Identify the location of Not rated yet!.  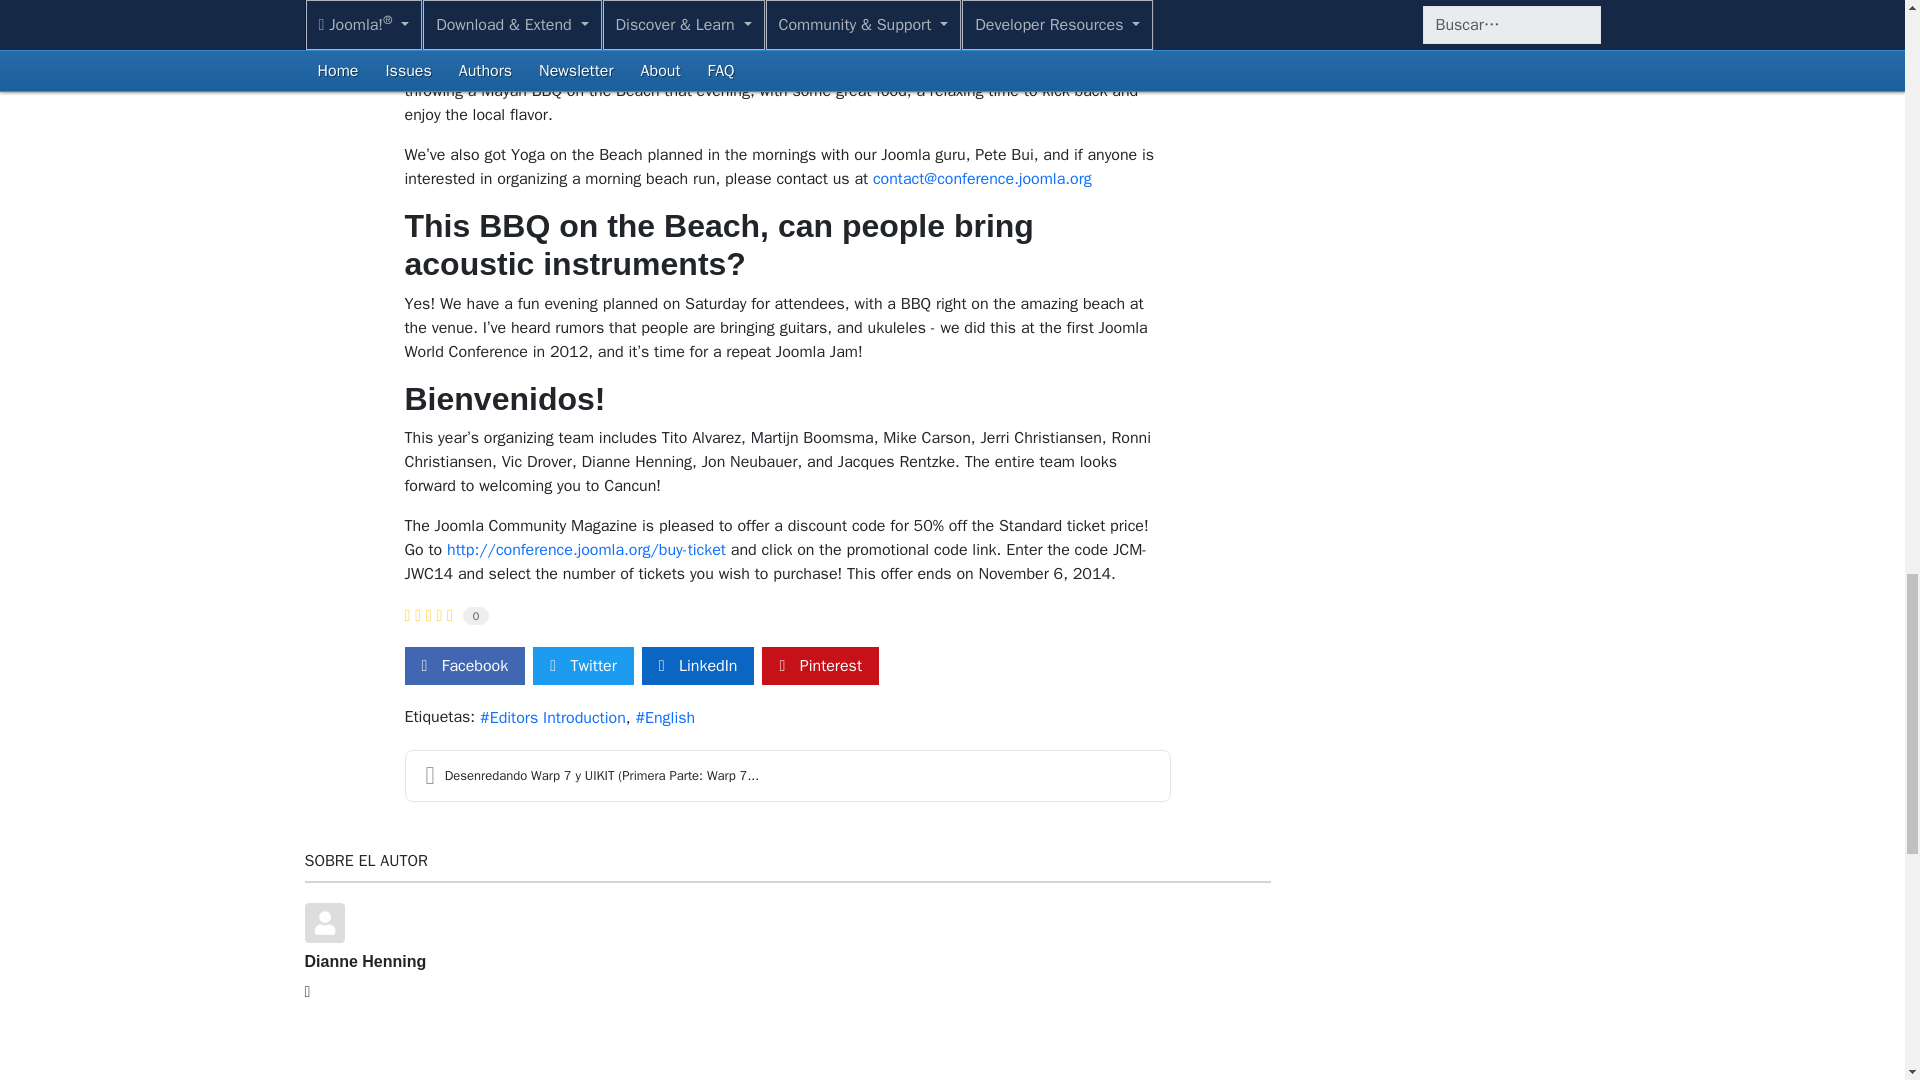
(406, 616).